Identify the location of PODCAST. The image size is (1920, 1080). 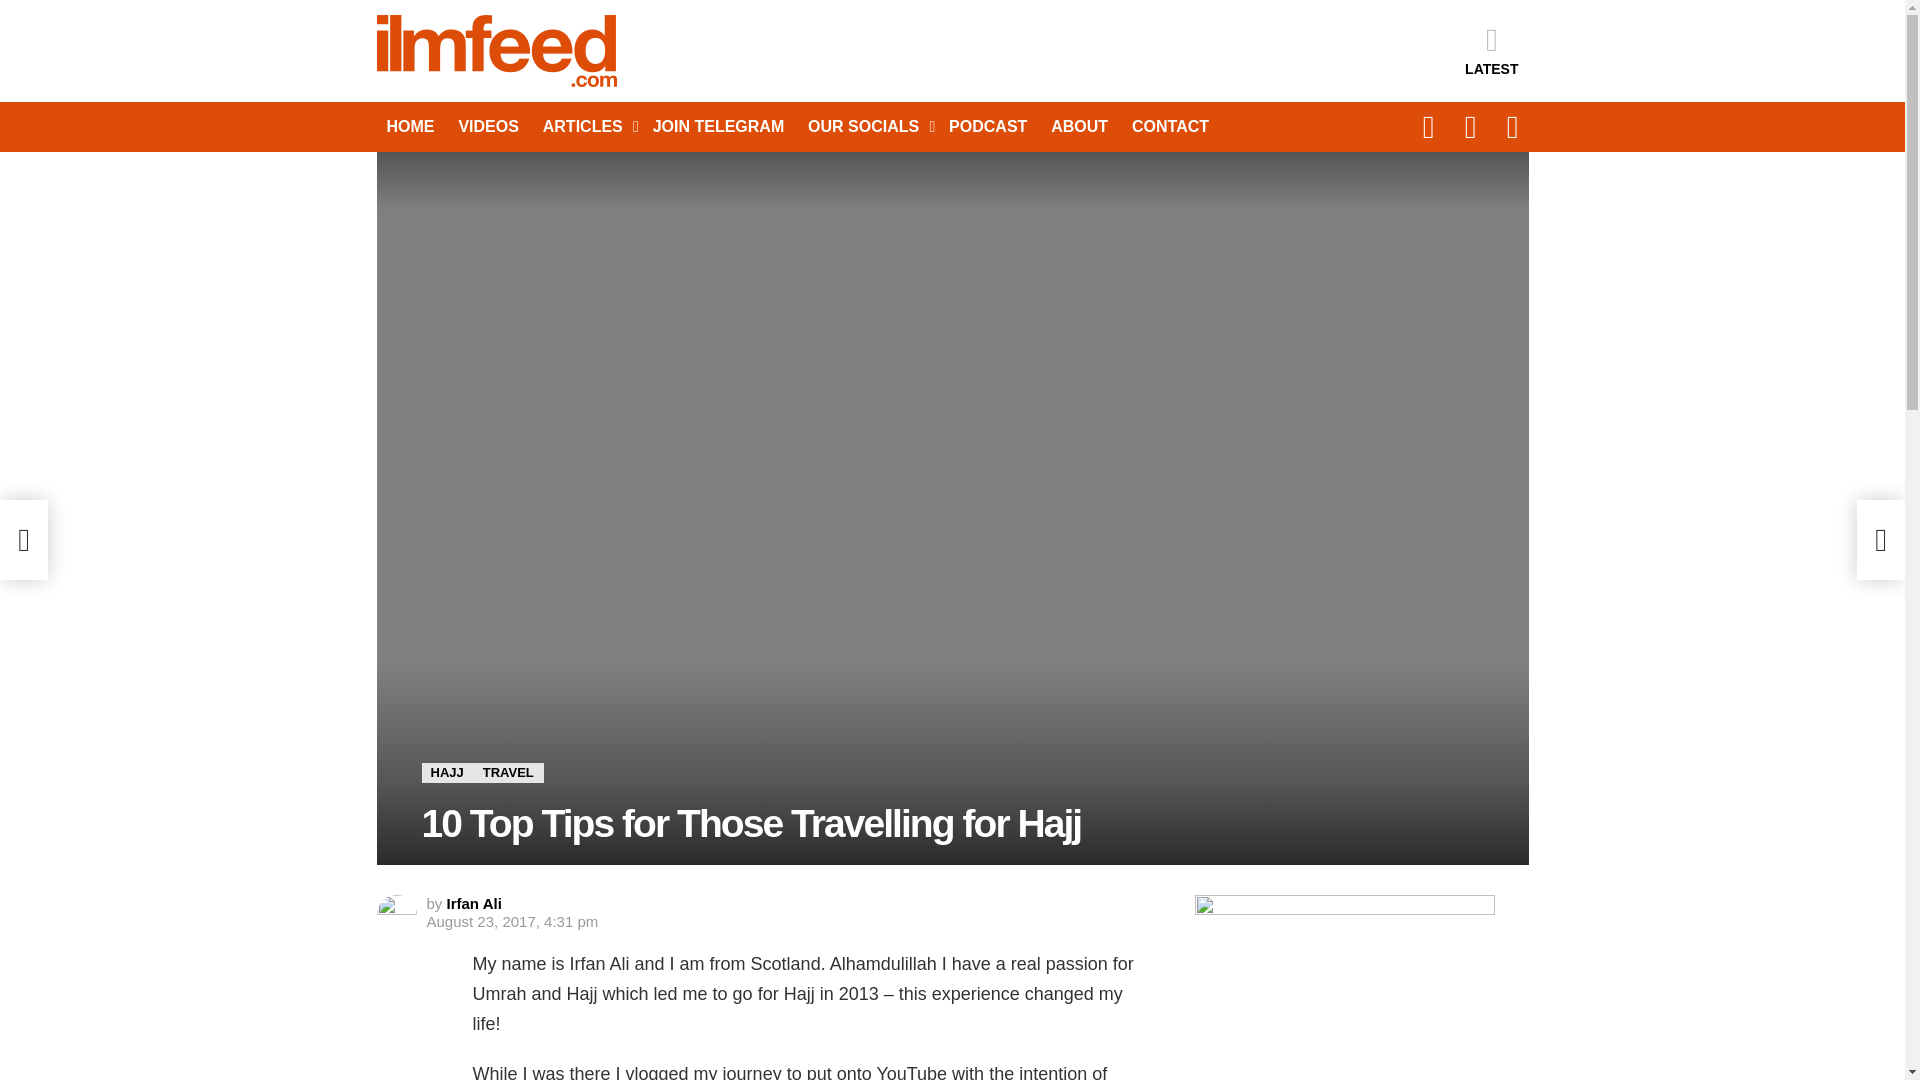
(987, 126).